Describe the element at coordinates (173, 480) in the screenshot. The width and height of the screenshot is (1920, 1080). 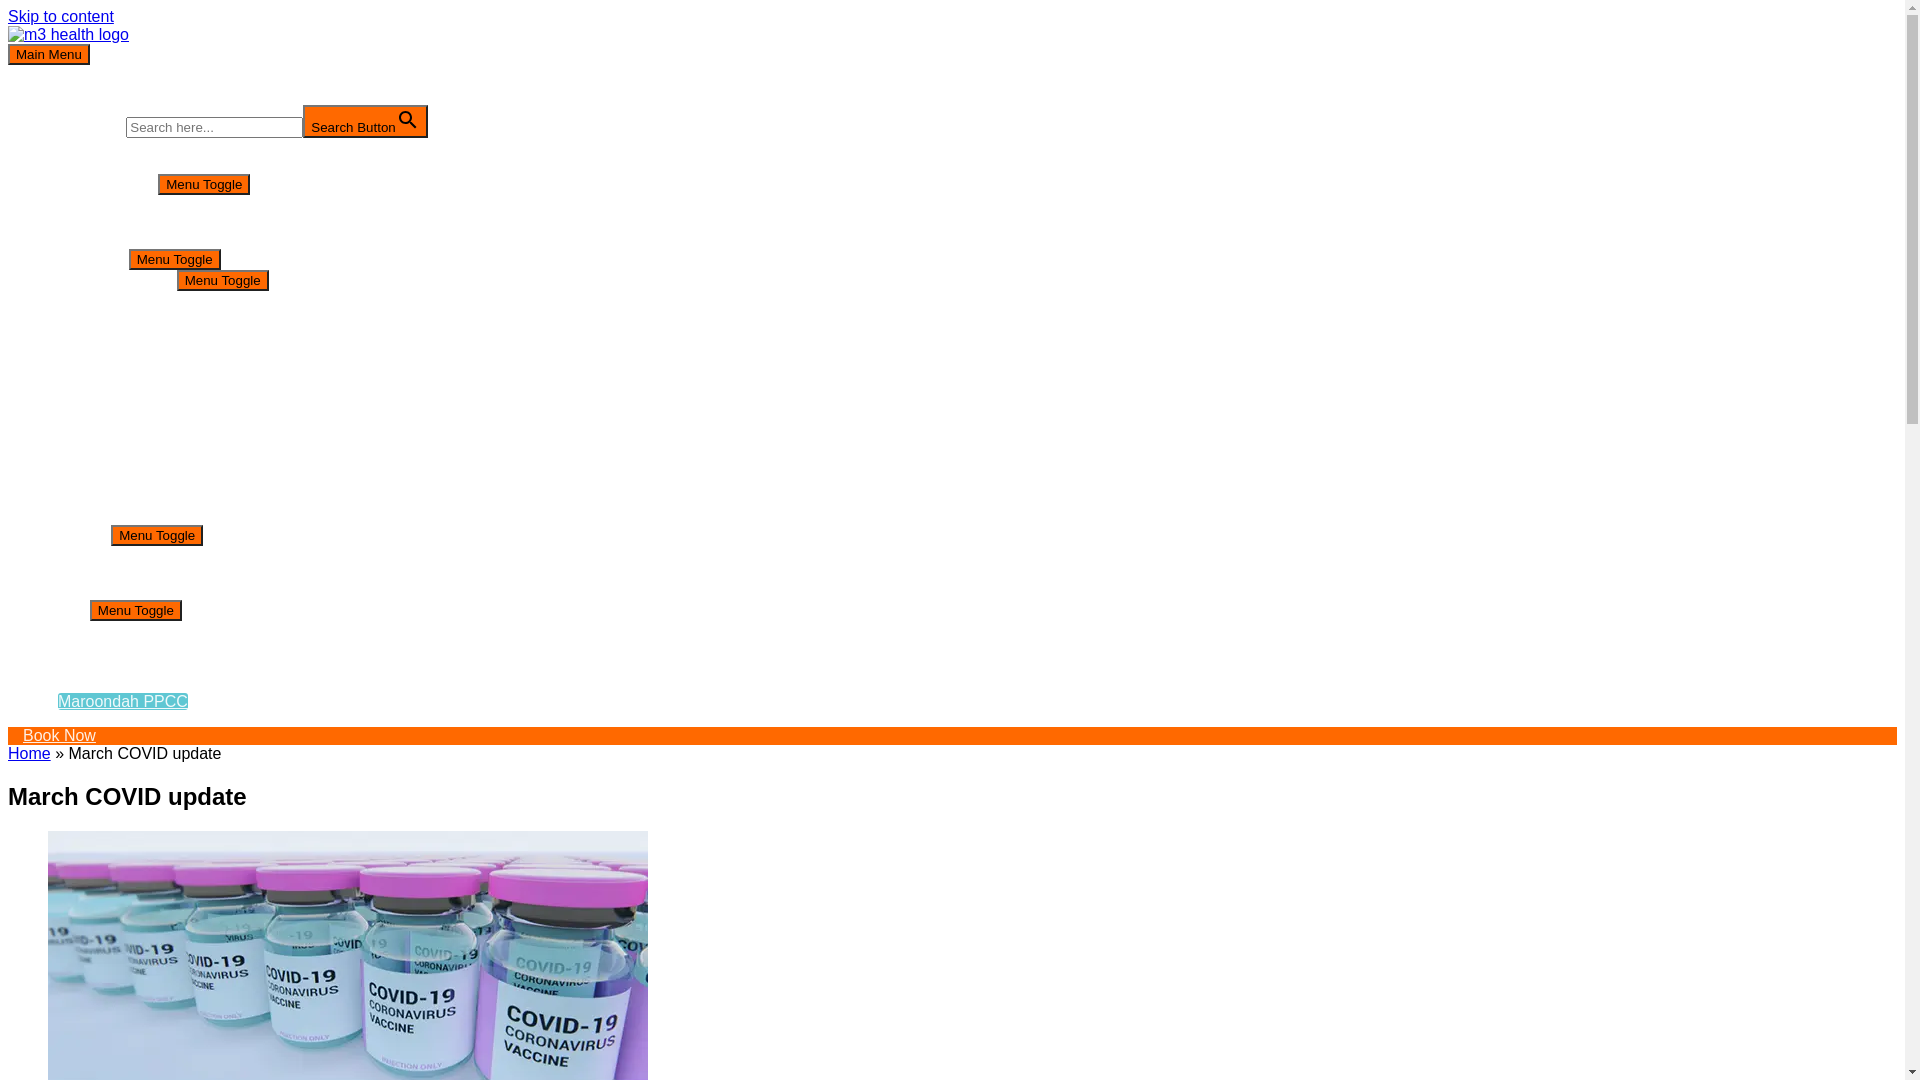
I see `PAP Smears` at that location.